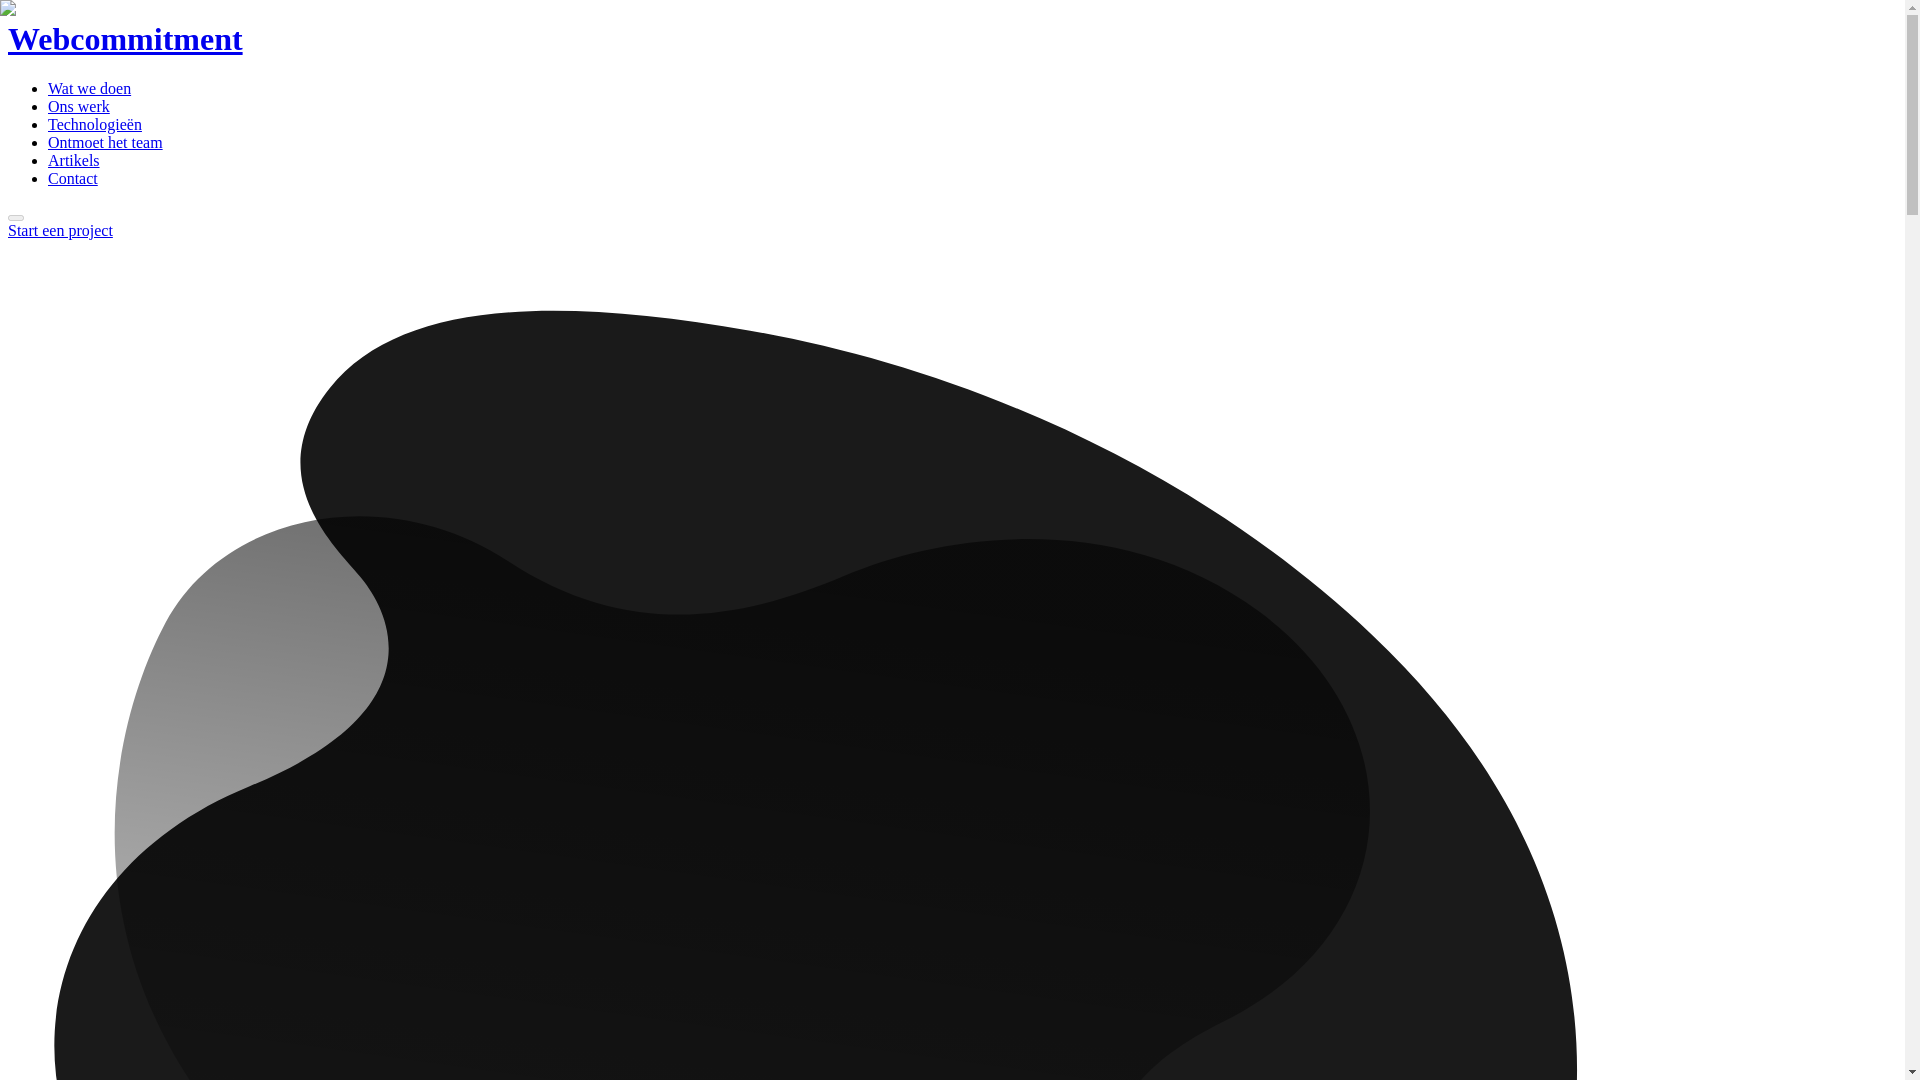 This screenshot has height=1080, width=1920. I want to click on Navigation menu, so click(15, 218).